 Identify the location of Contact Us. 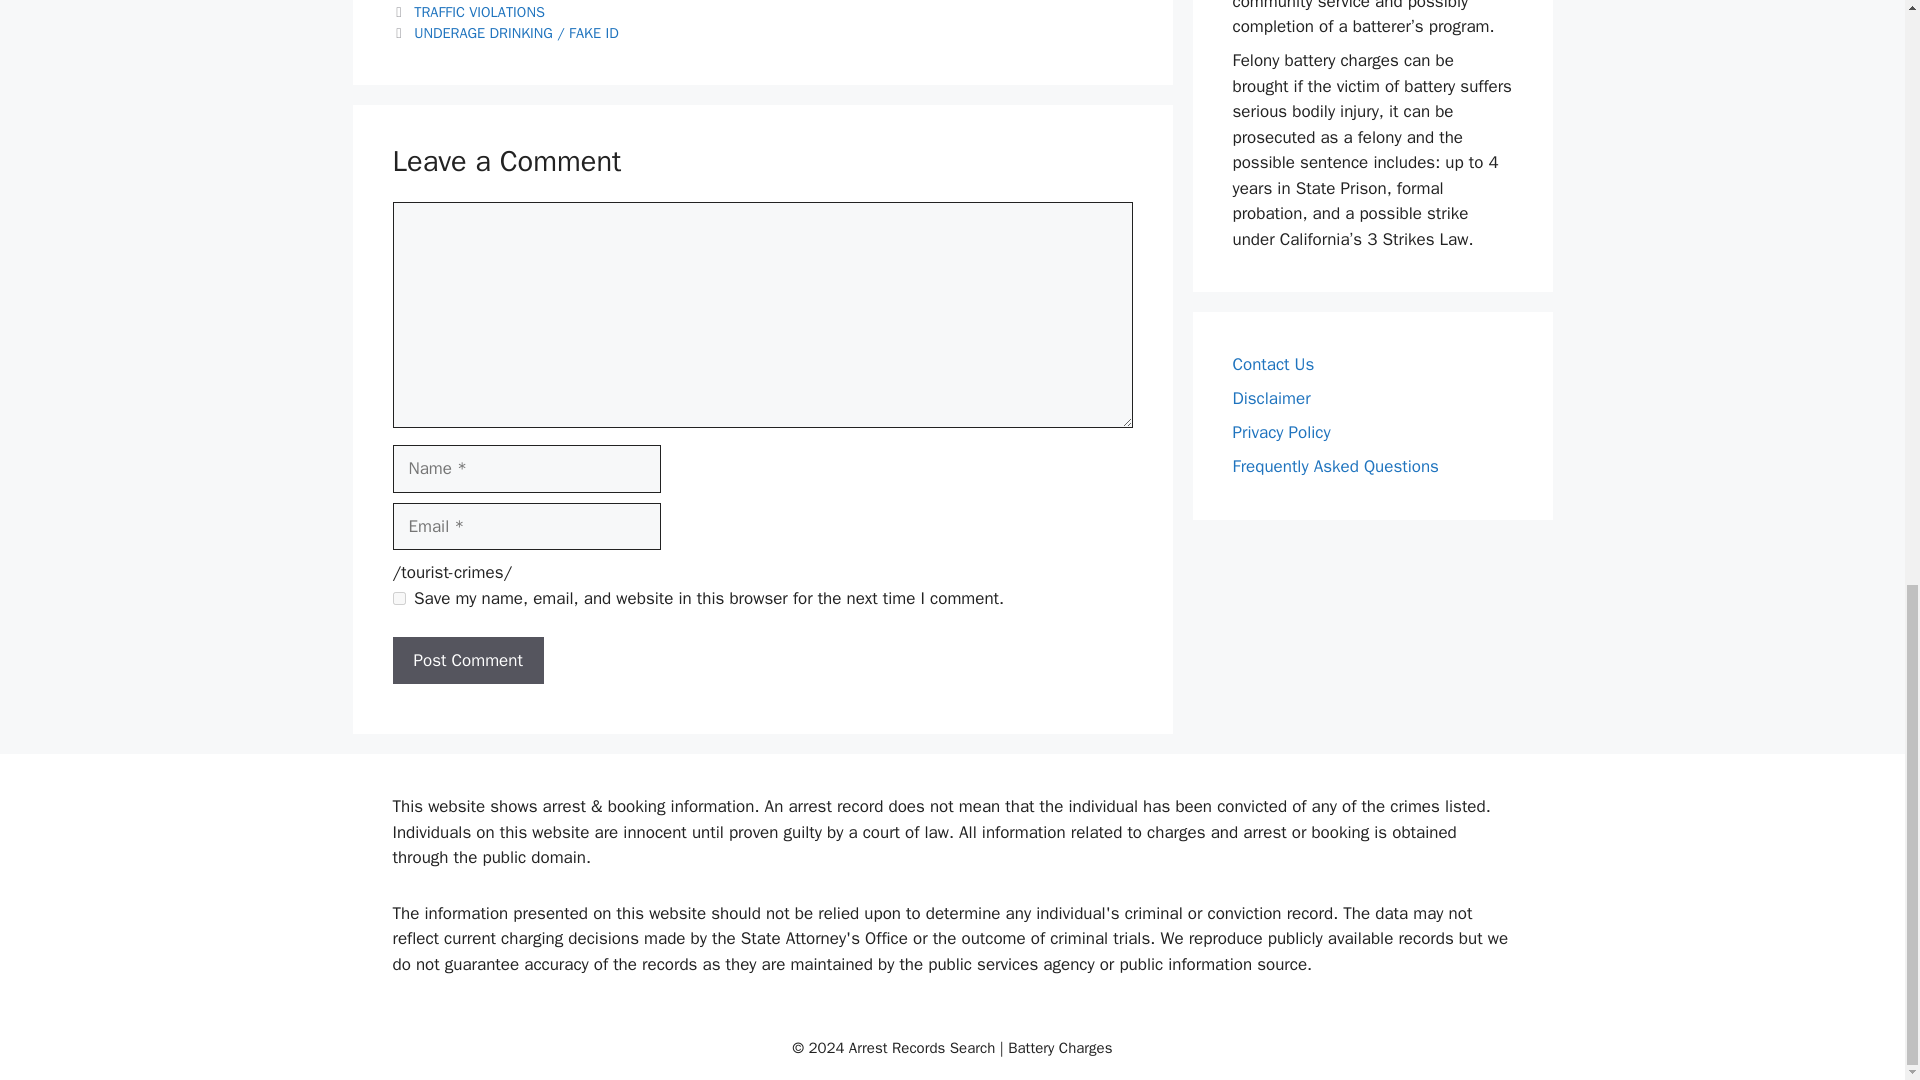
(1272, 364).